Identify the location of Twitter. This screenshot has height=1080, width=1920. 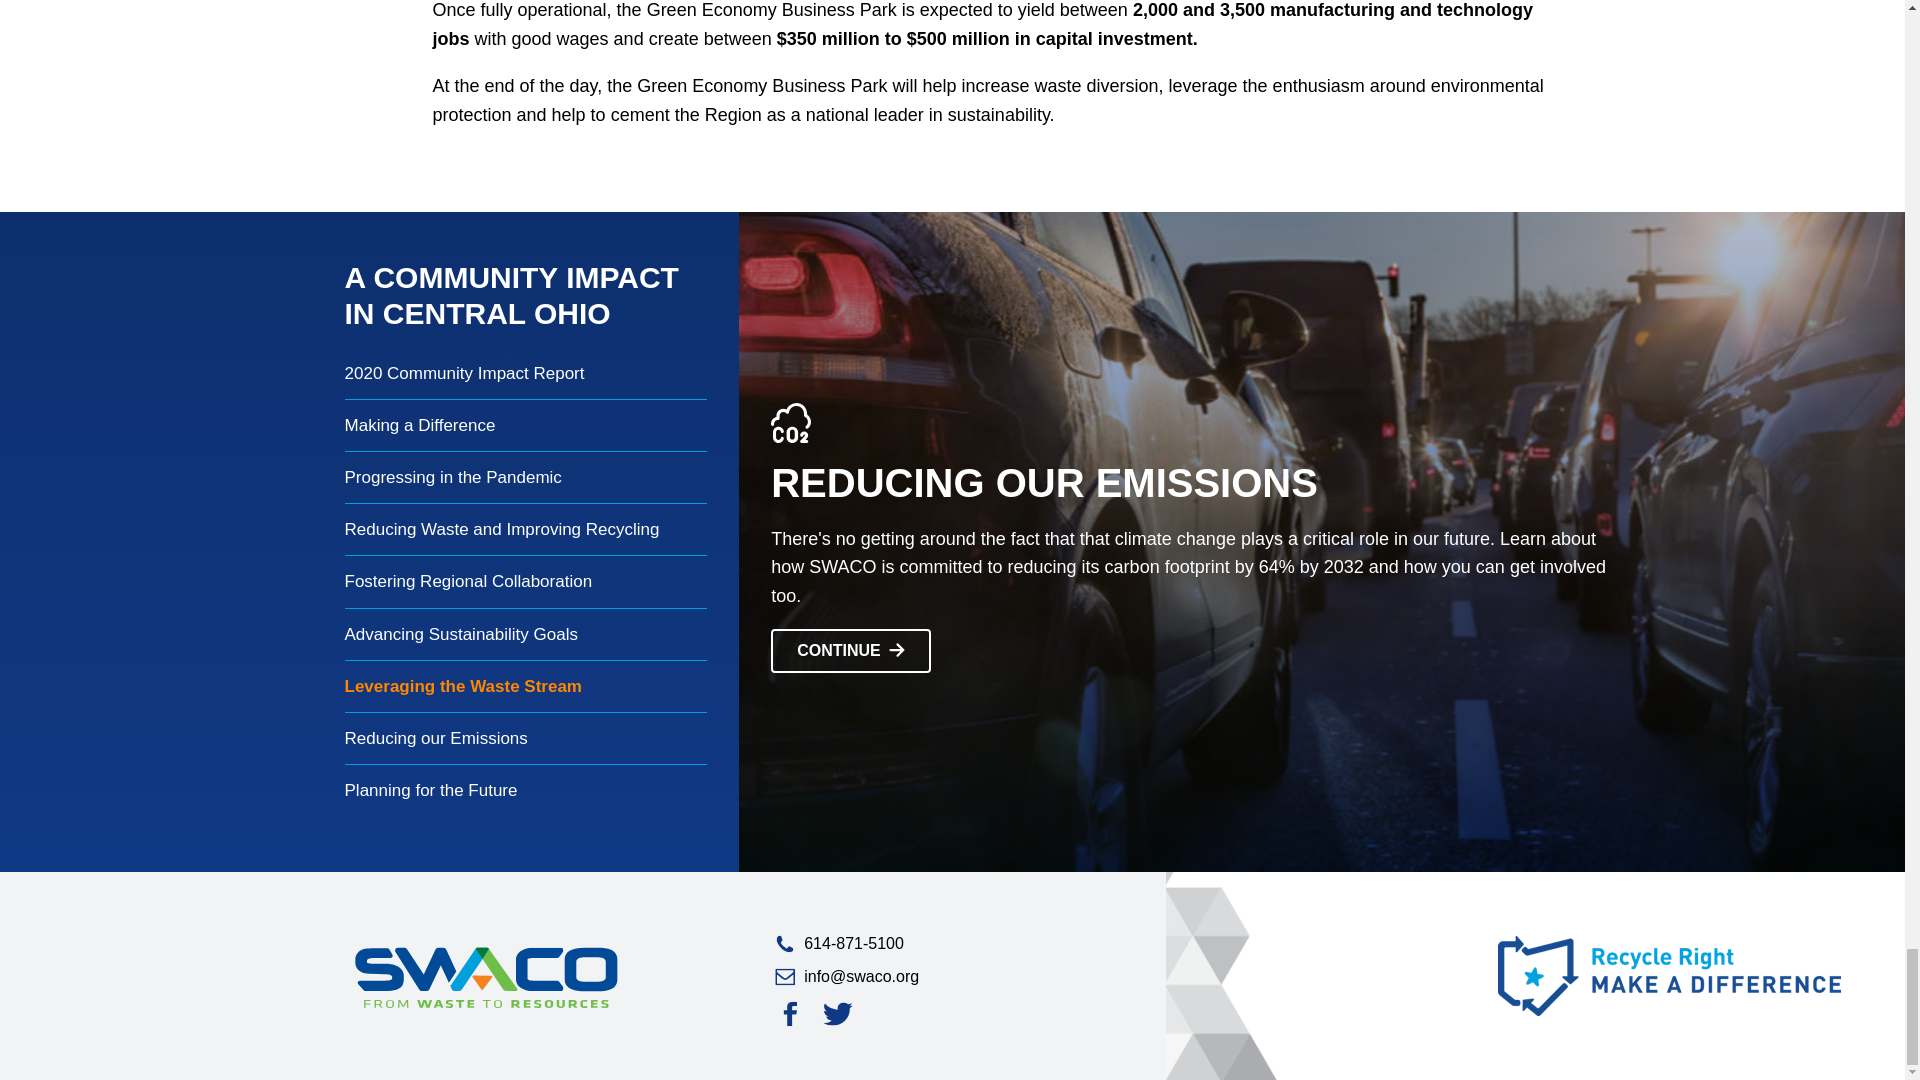
(838, 1014).